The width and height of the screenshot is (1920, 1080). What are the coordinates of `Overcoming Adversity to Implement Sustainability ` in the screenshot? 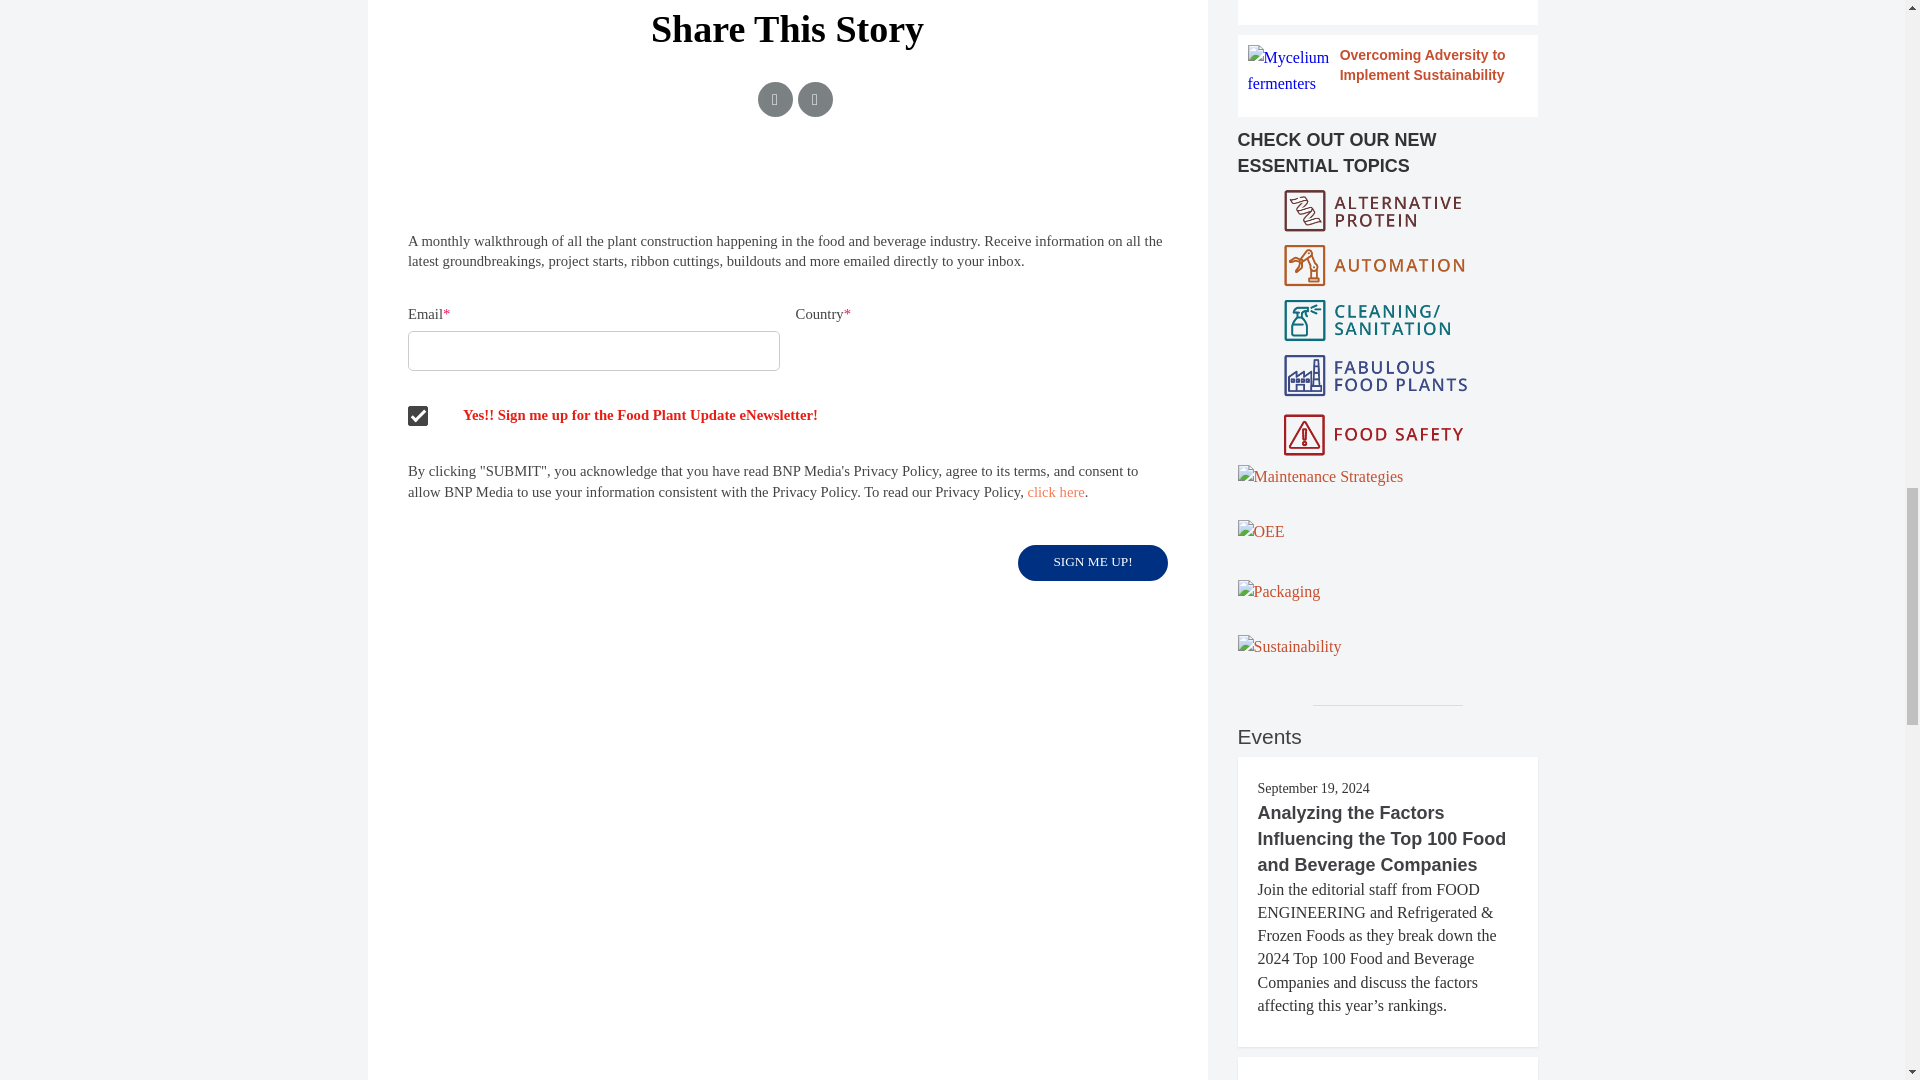 It's located at (1388, 72).